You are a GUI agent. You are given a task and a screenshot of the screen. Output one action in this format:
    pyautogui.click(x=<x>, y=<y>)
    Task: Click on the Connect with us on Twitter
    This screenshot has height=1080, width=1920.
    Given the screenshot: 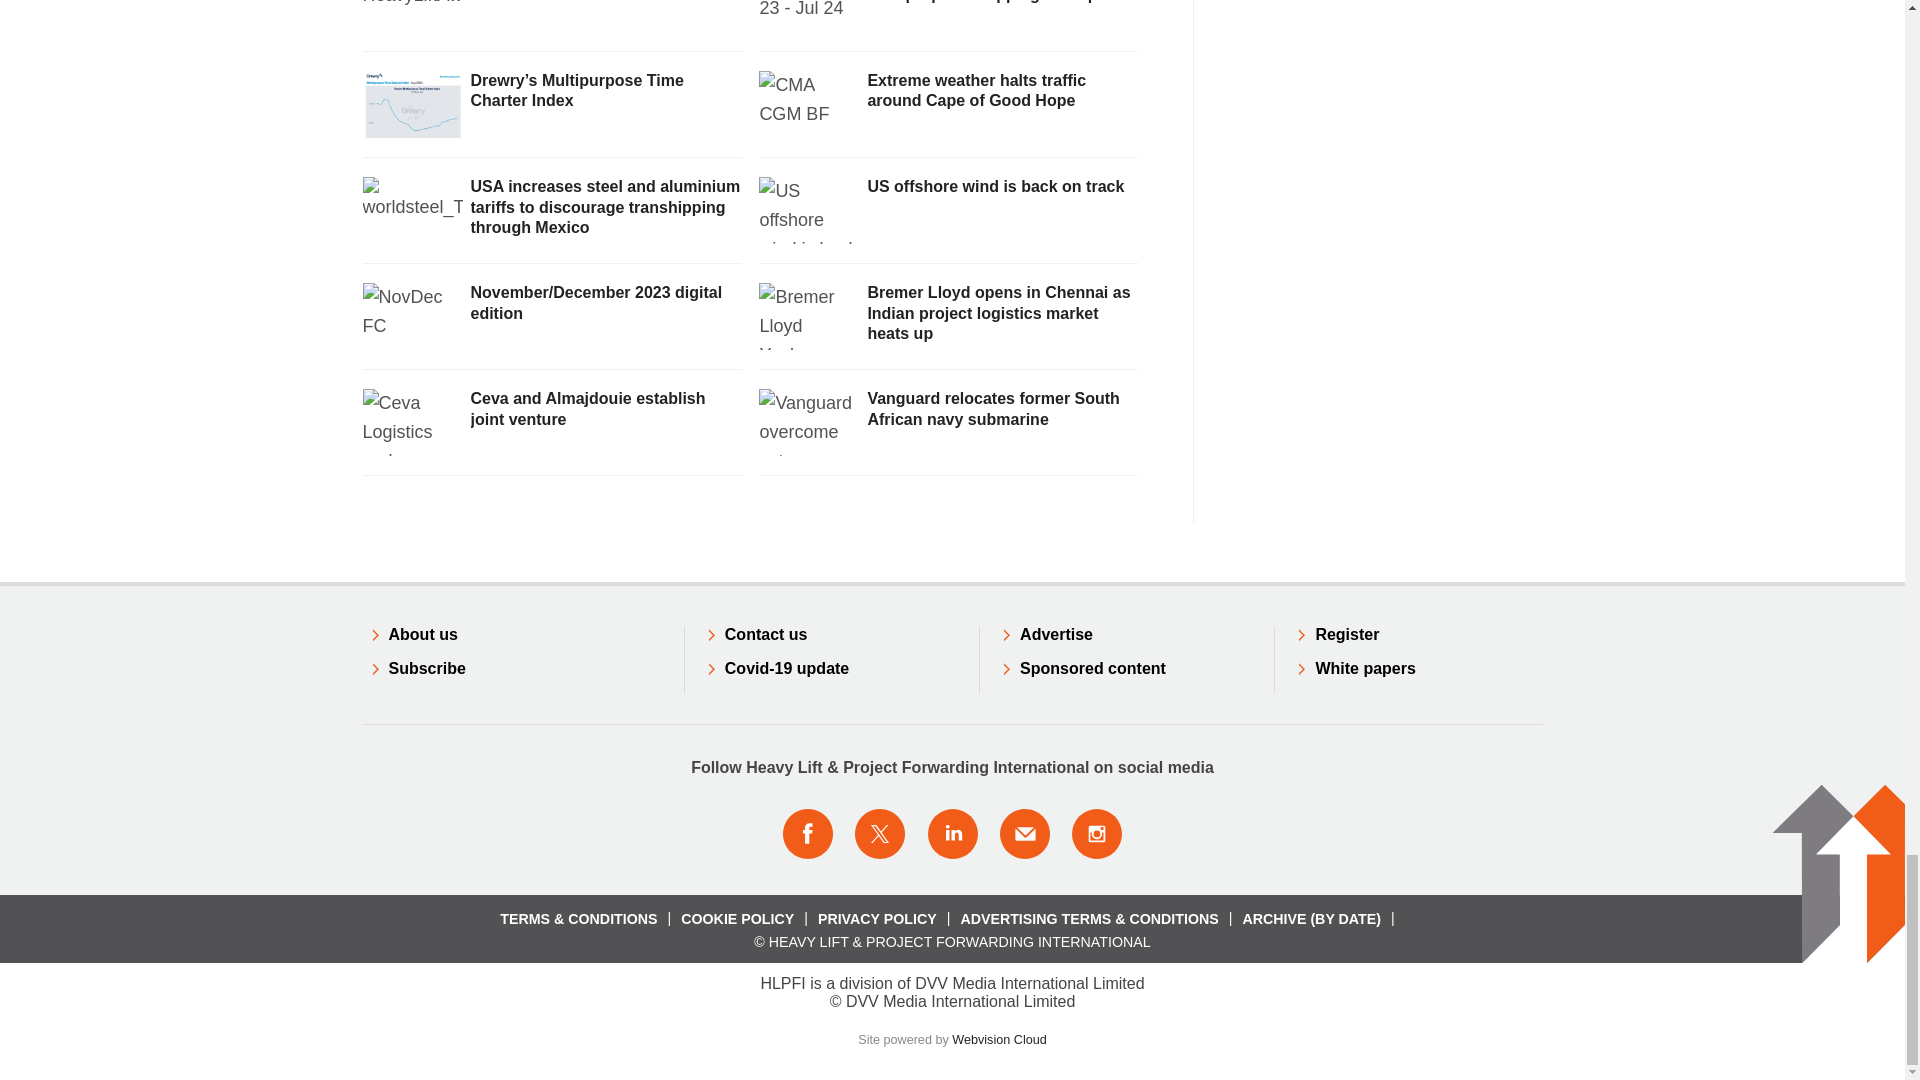 What is the action you would take?
    pyautogui.click(x=880, y=833)
    